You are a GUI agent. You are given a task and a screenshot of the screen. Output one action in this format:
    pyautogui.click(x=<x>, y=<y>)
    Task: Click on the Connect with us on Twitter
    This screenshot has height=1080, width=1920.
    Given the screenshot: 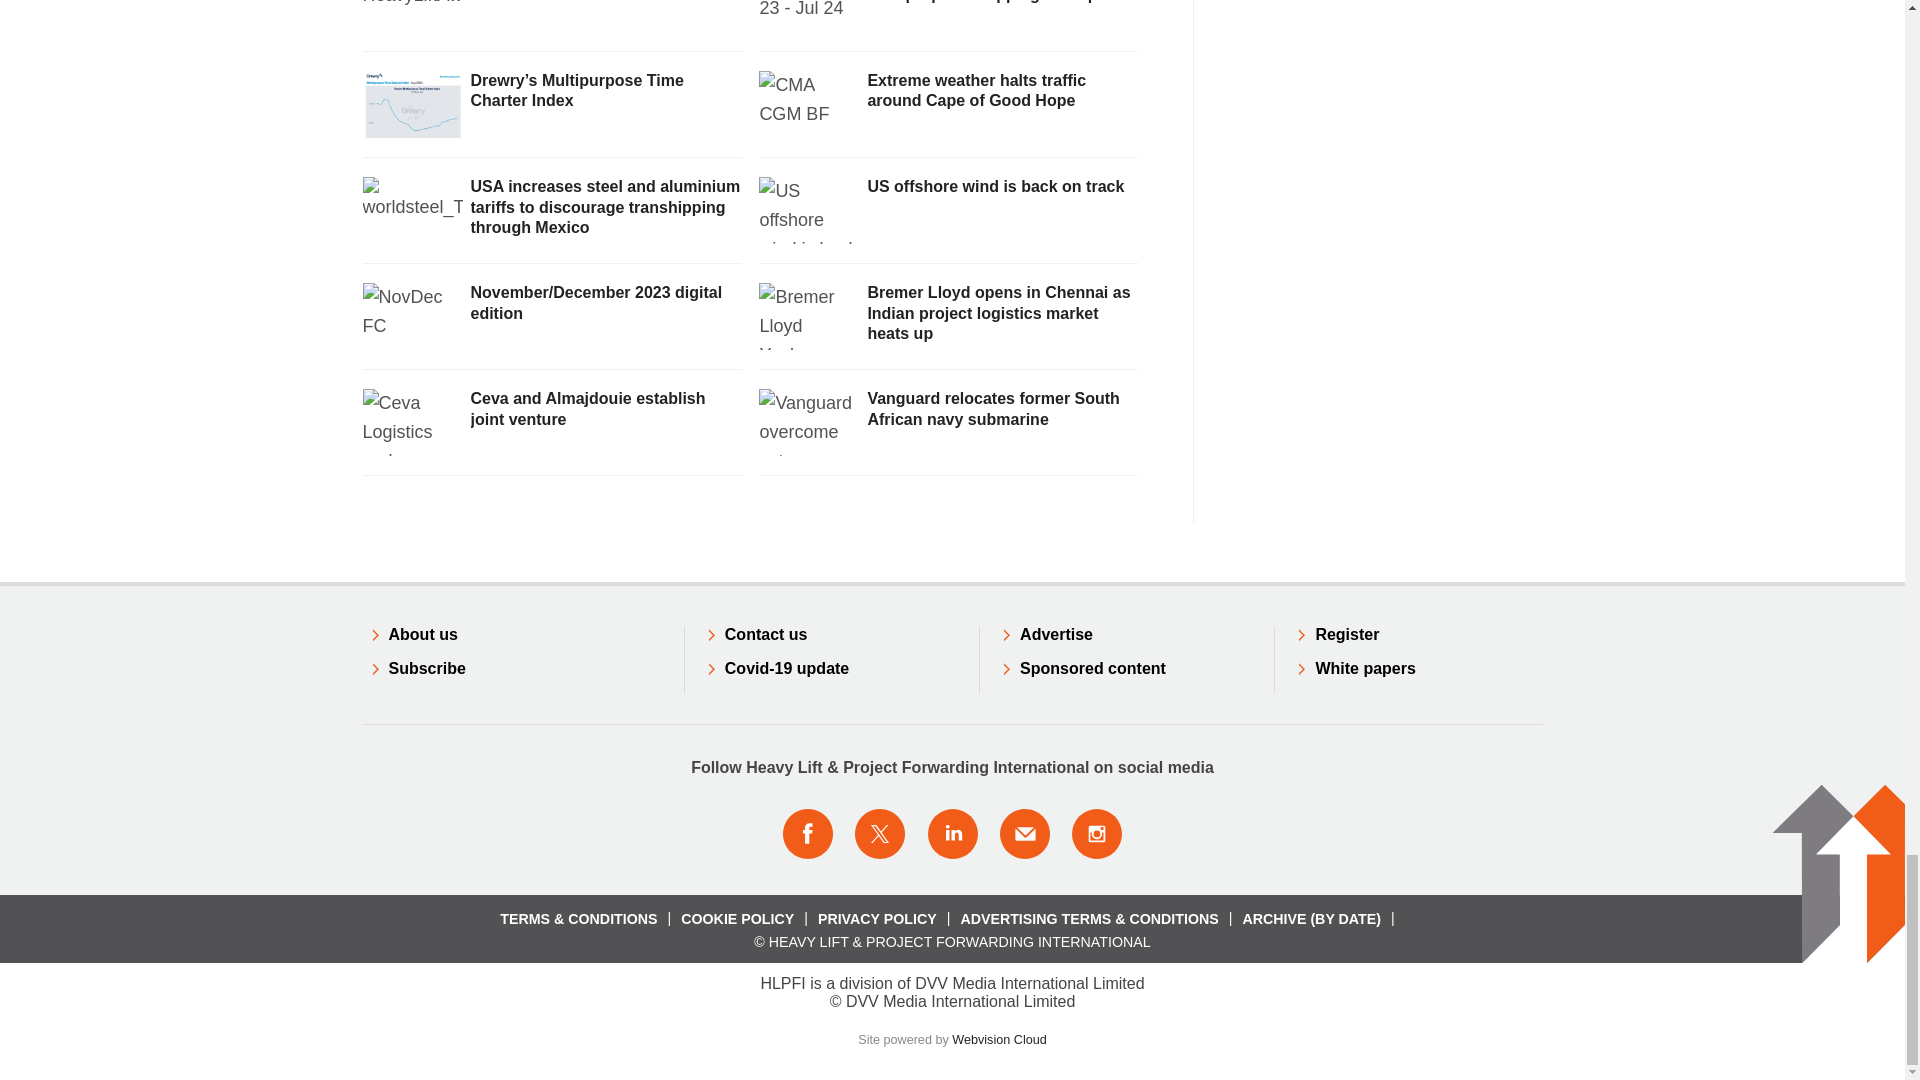 What is the action you would take?
    pyautogui.click(x=880, y=833)
    